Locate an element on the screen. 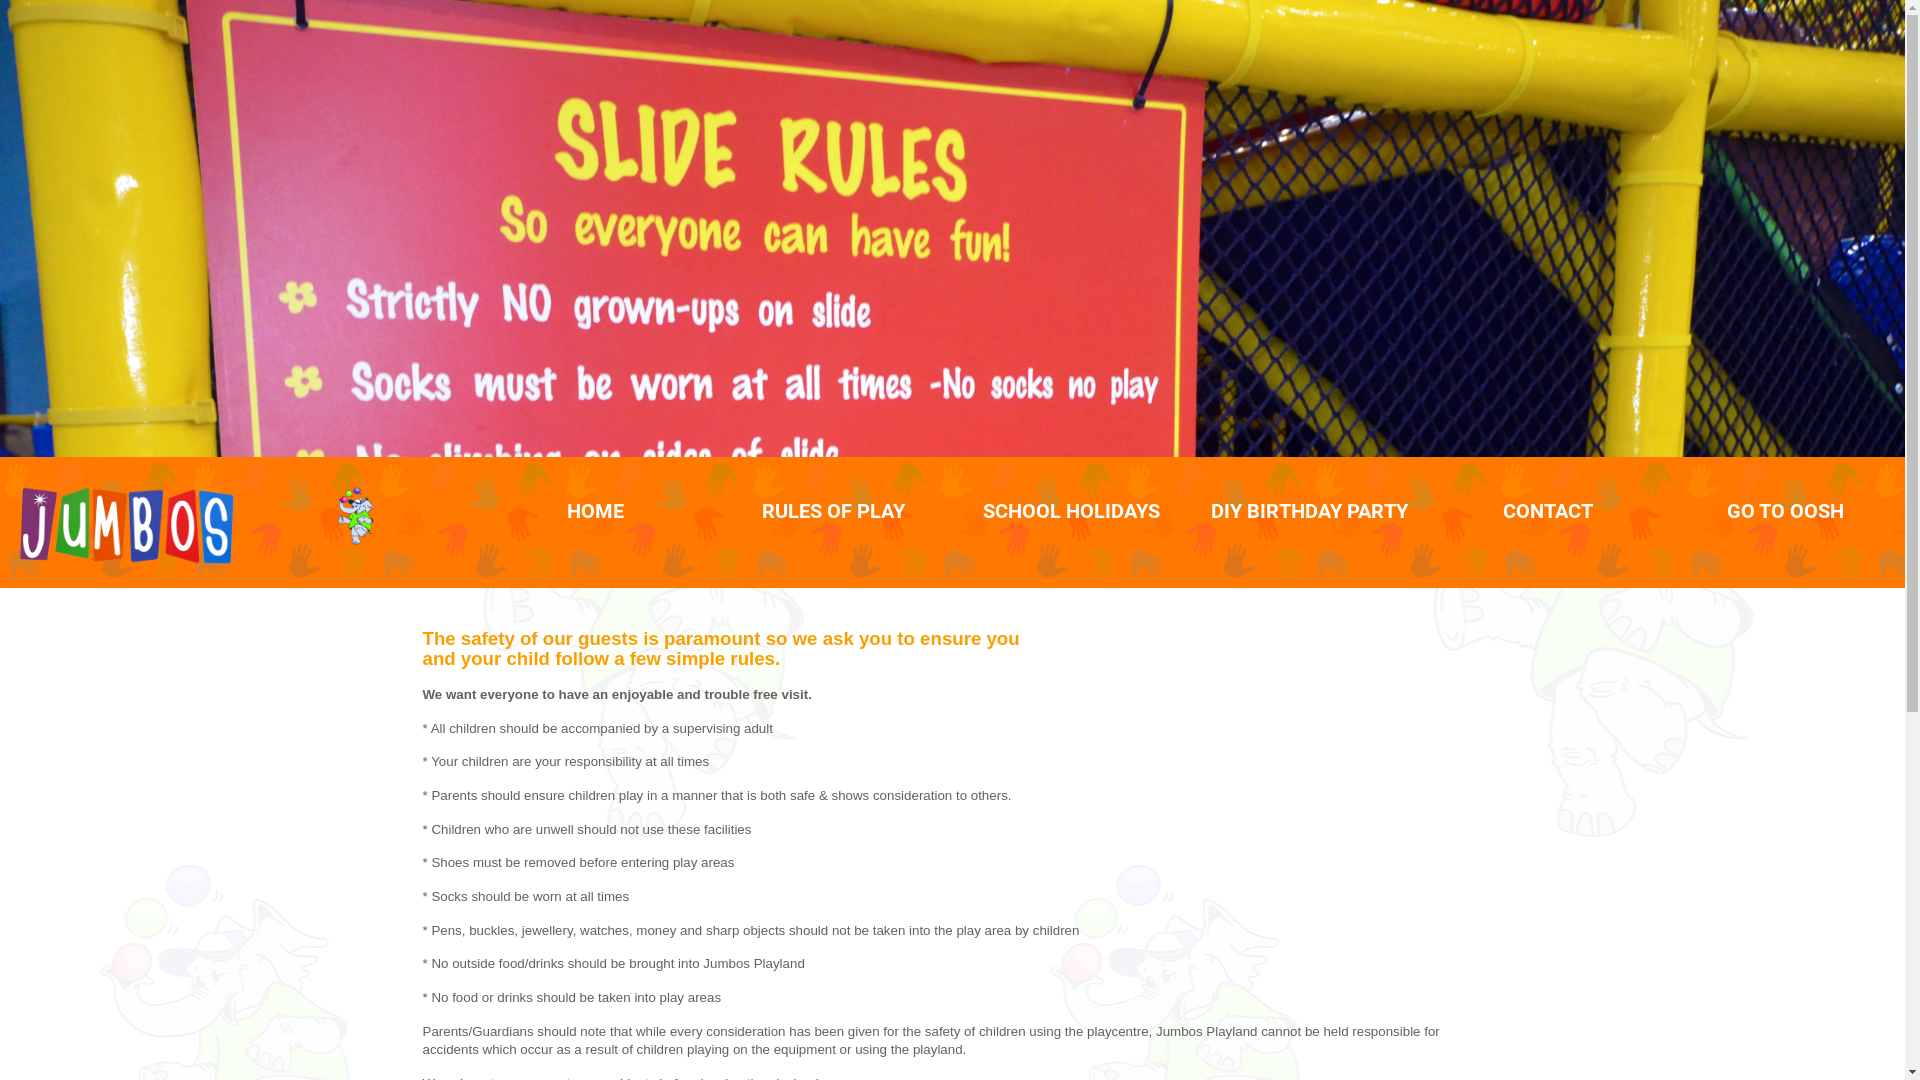 The width and height of the screenshot is (1920, 1080). GO TO OOSH is located at coordinates (1786, 511).